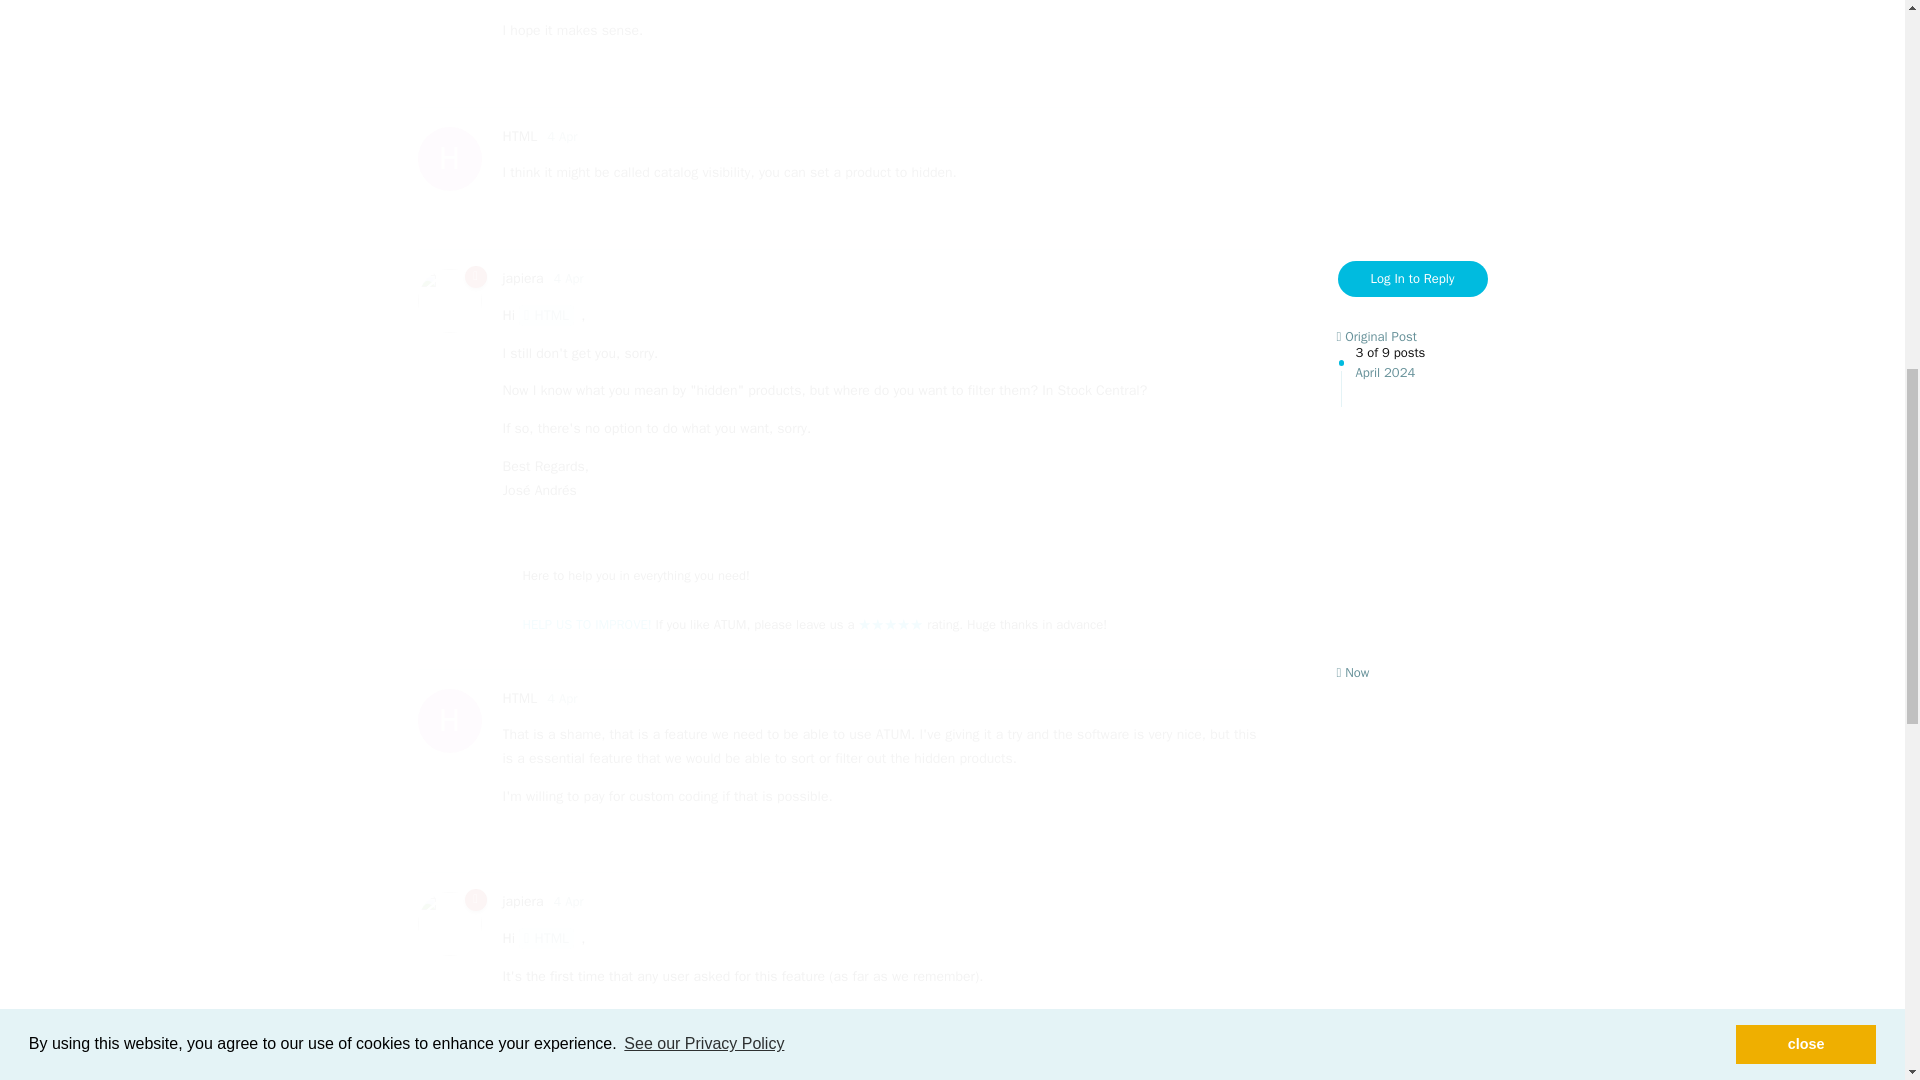 The width and height of the screenshot is (1920, 1080). What do you see at coordinates (562, 136) in the screenshot?
I see `japiera` at bounding box center [562, 136].